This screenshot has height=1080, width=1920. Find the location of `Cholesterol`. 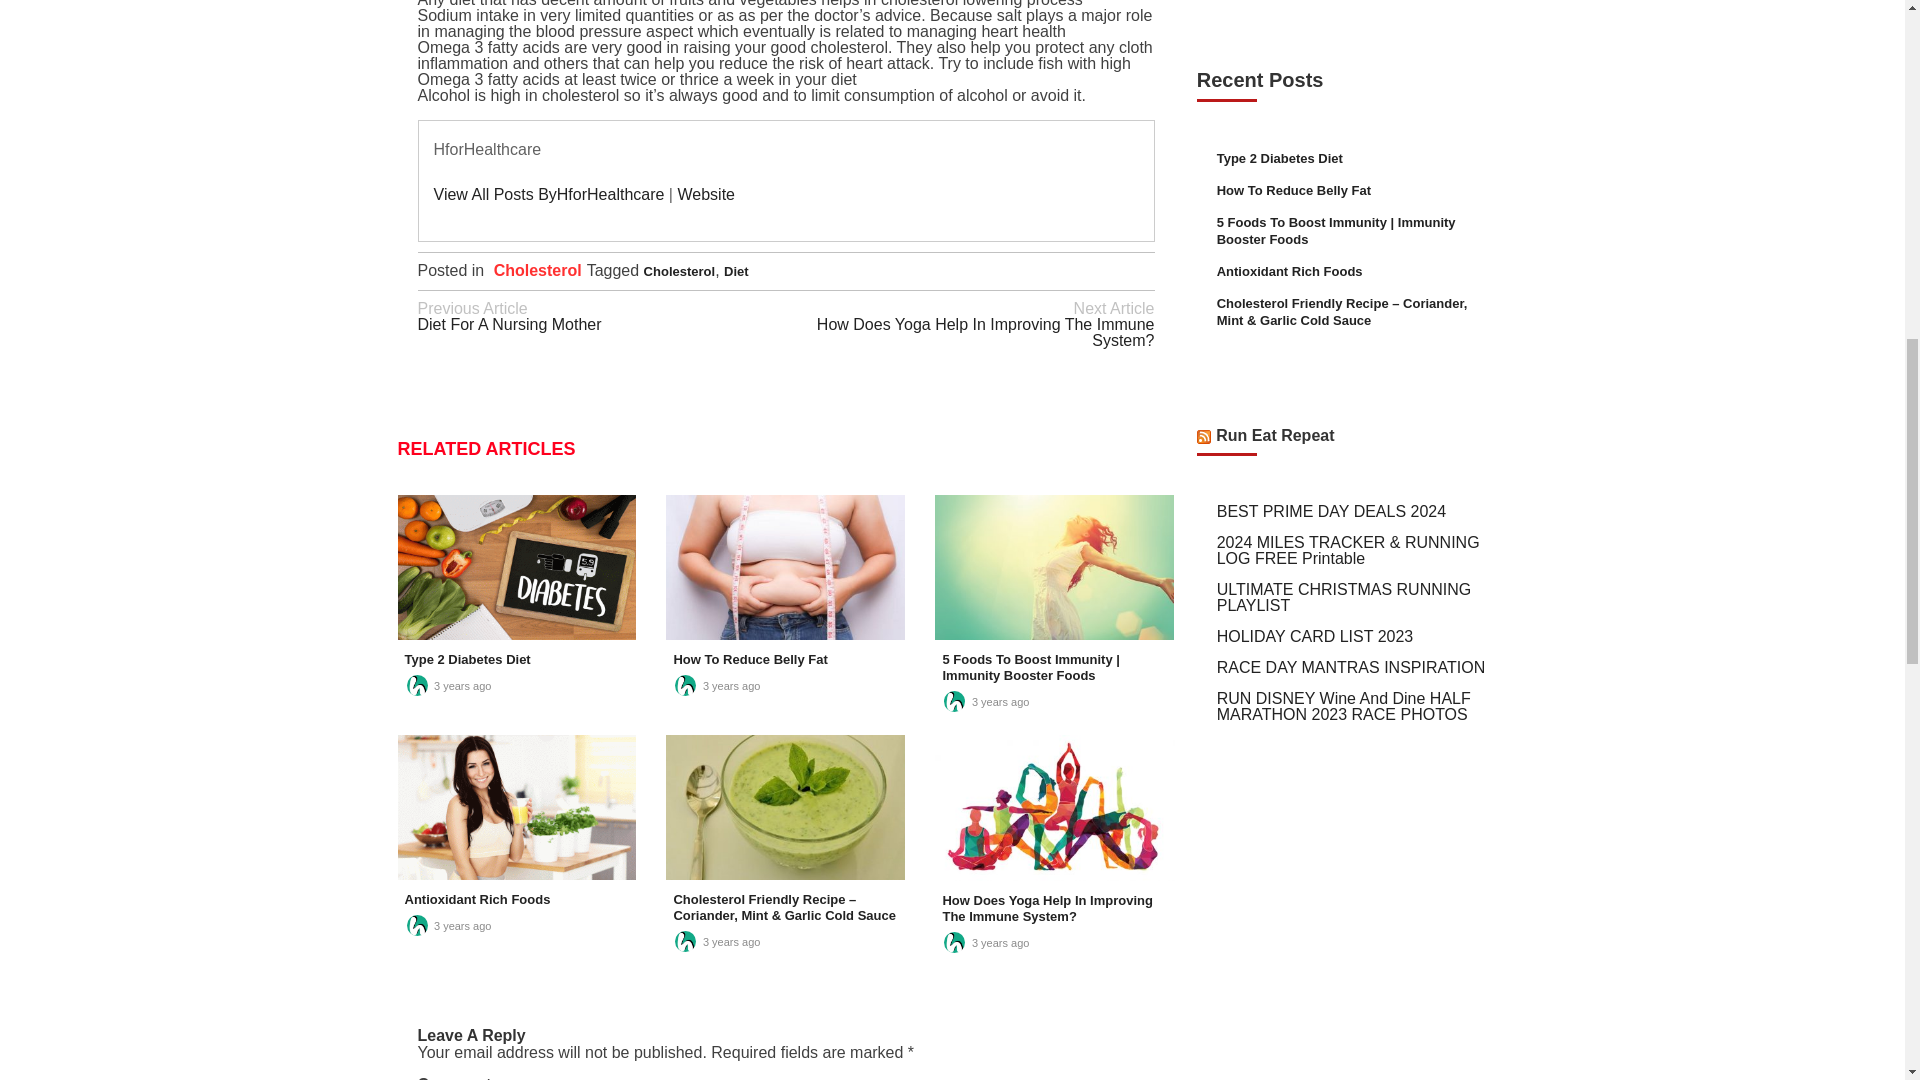

Cholesterol is located at coordinates (537, 270).